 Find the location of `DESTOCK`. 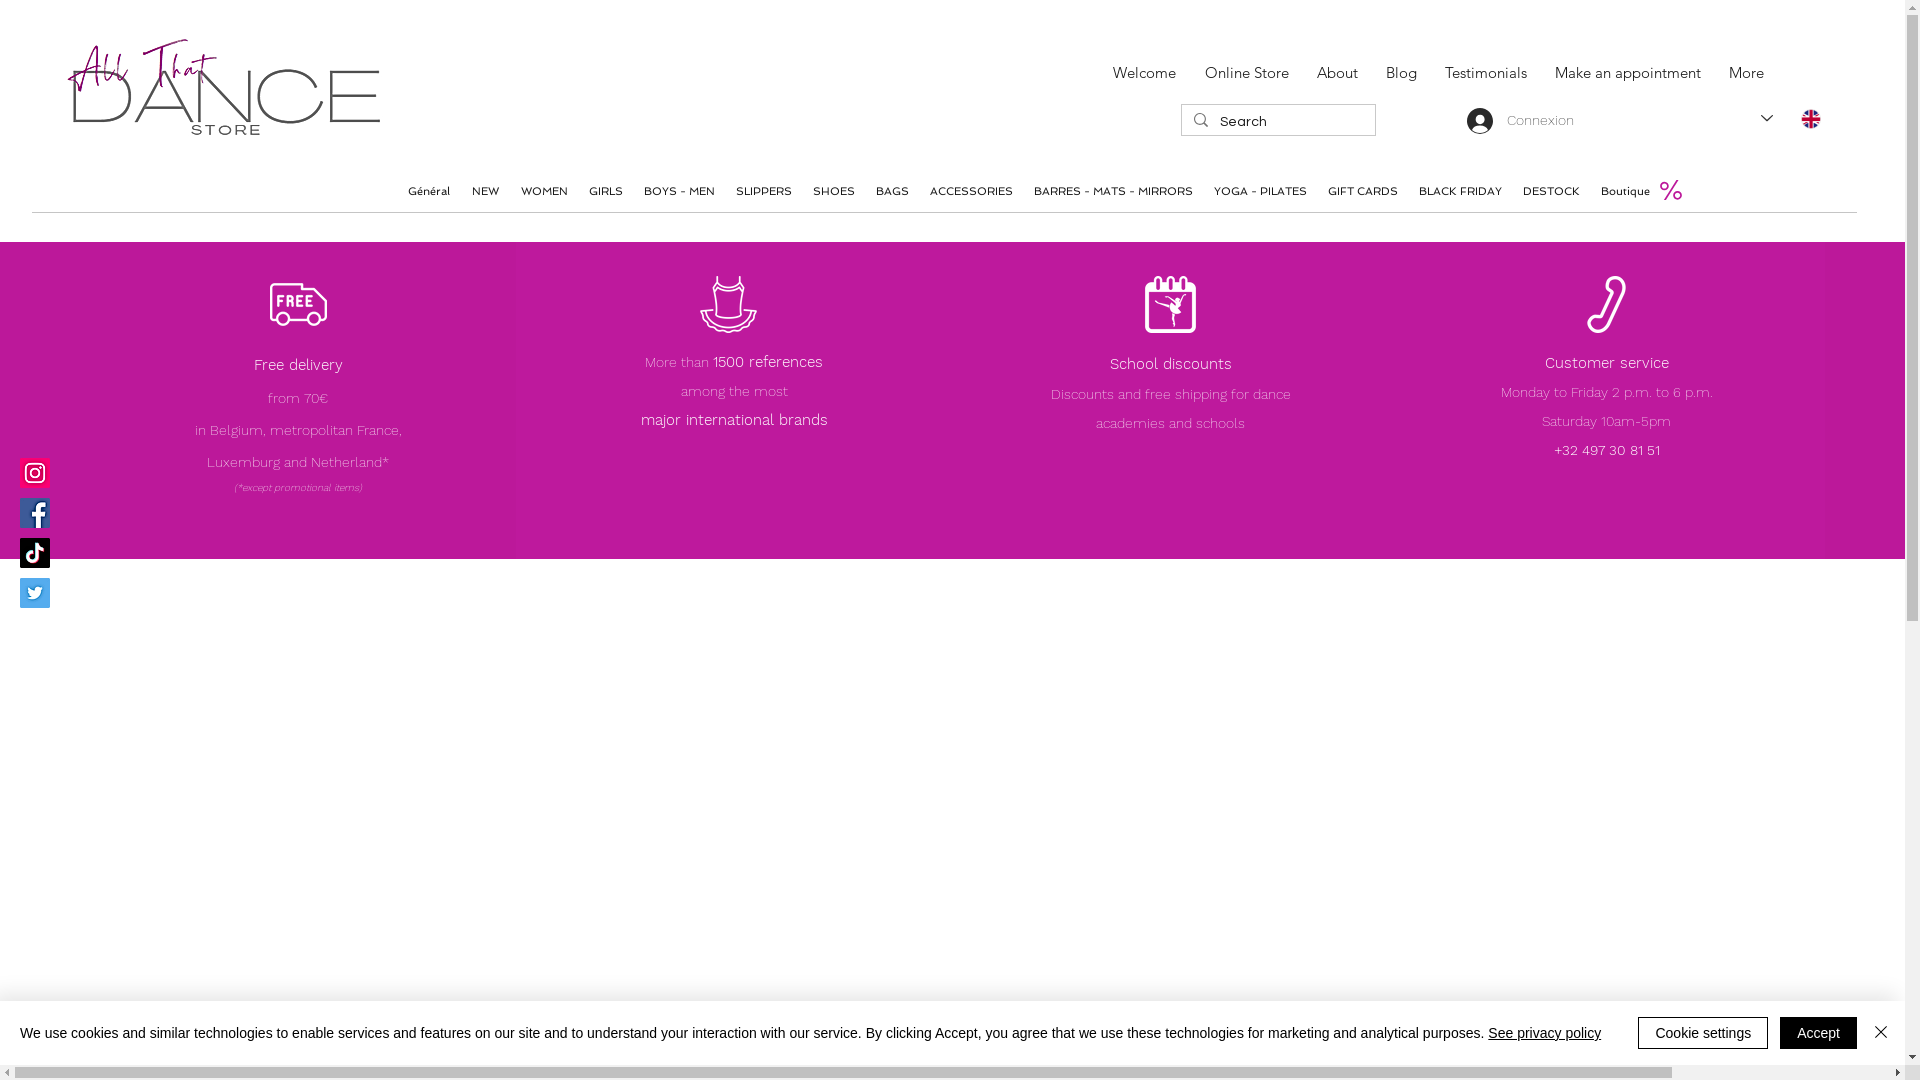

DESTOCK is located at coordinates (1551, 192).